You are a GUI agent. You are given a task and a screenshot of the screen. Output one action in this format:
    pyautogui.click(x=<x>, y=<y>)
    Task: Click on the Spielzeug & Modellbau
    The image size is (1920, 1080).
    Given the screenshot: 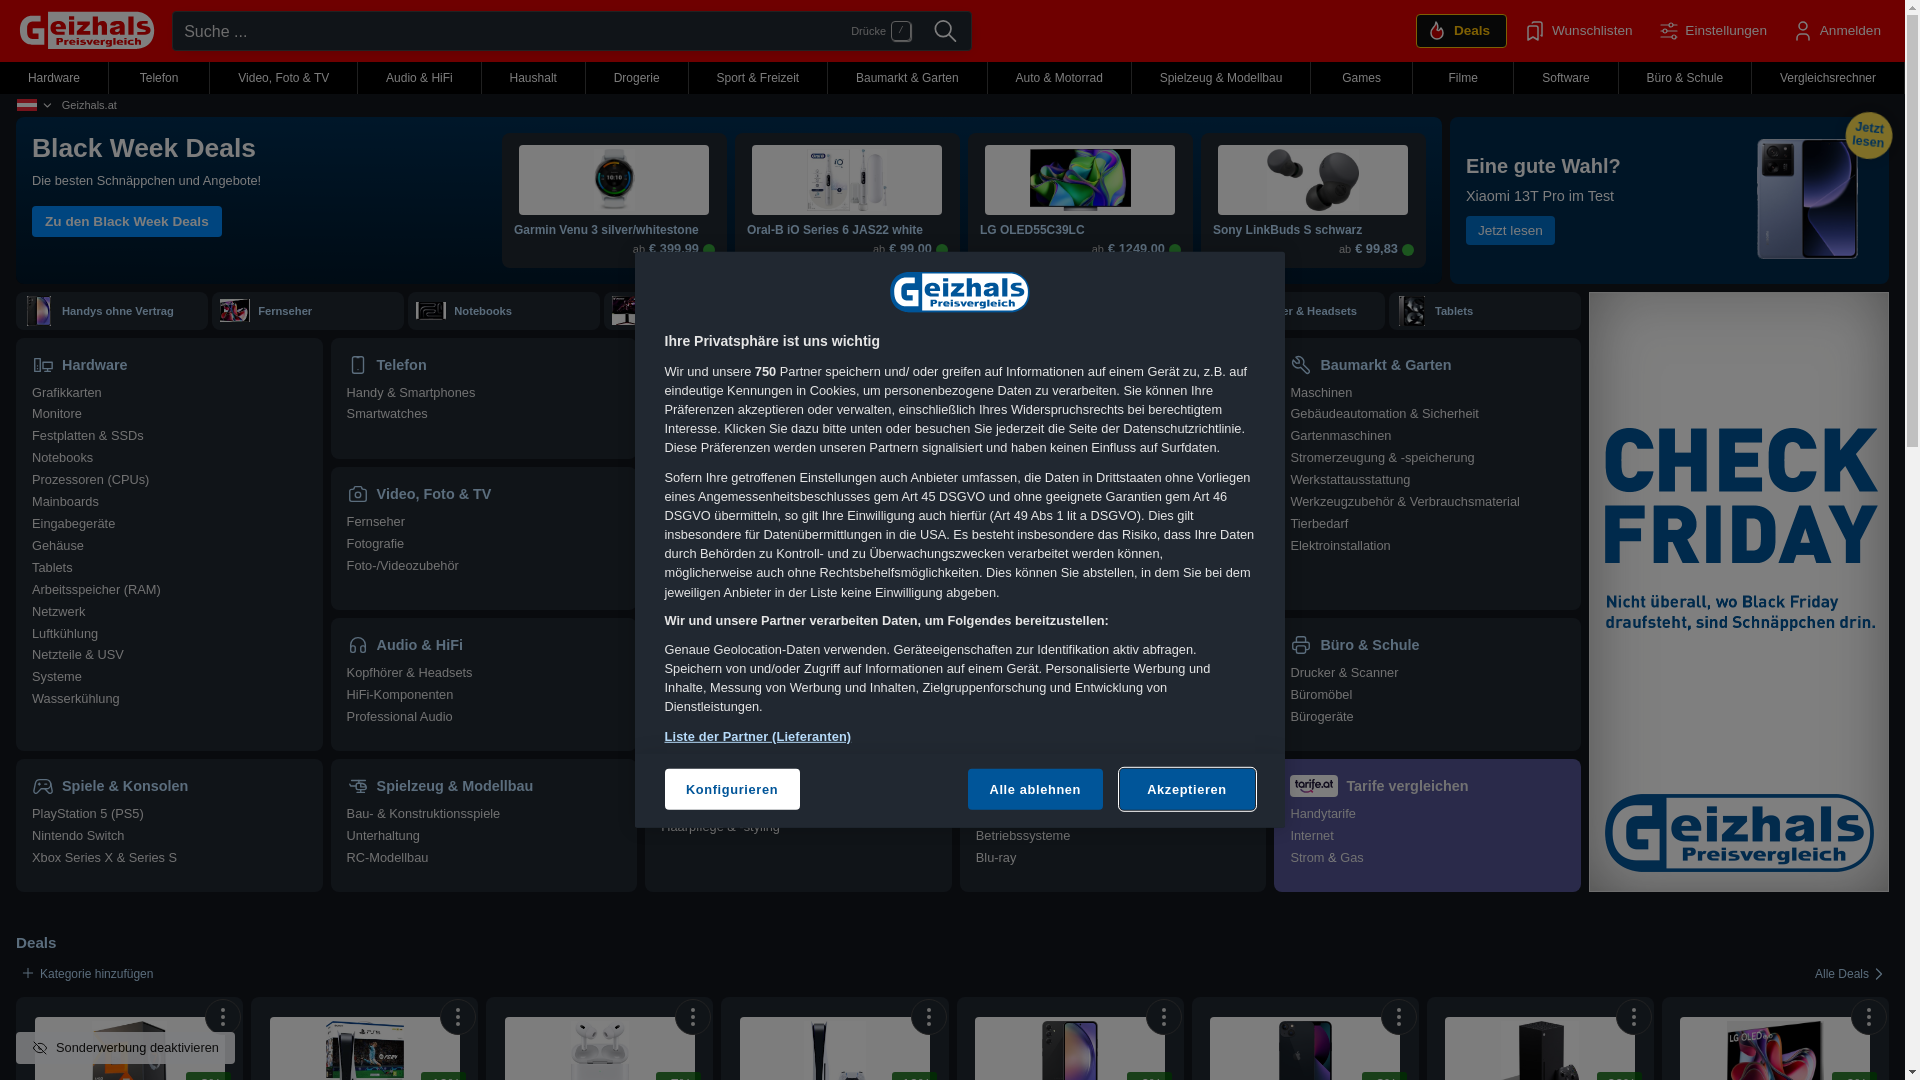 What is the action you would take?
    pyautogui.click(x=484, y=786)
    